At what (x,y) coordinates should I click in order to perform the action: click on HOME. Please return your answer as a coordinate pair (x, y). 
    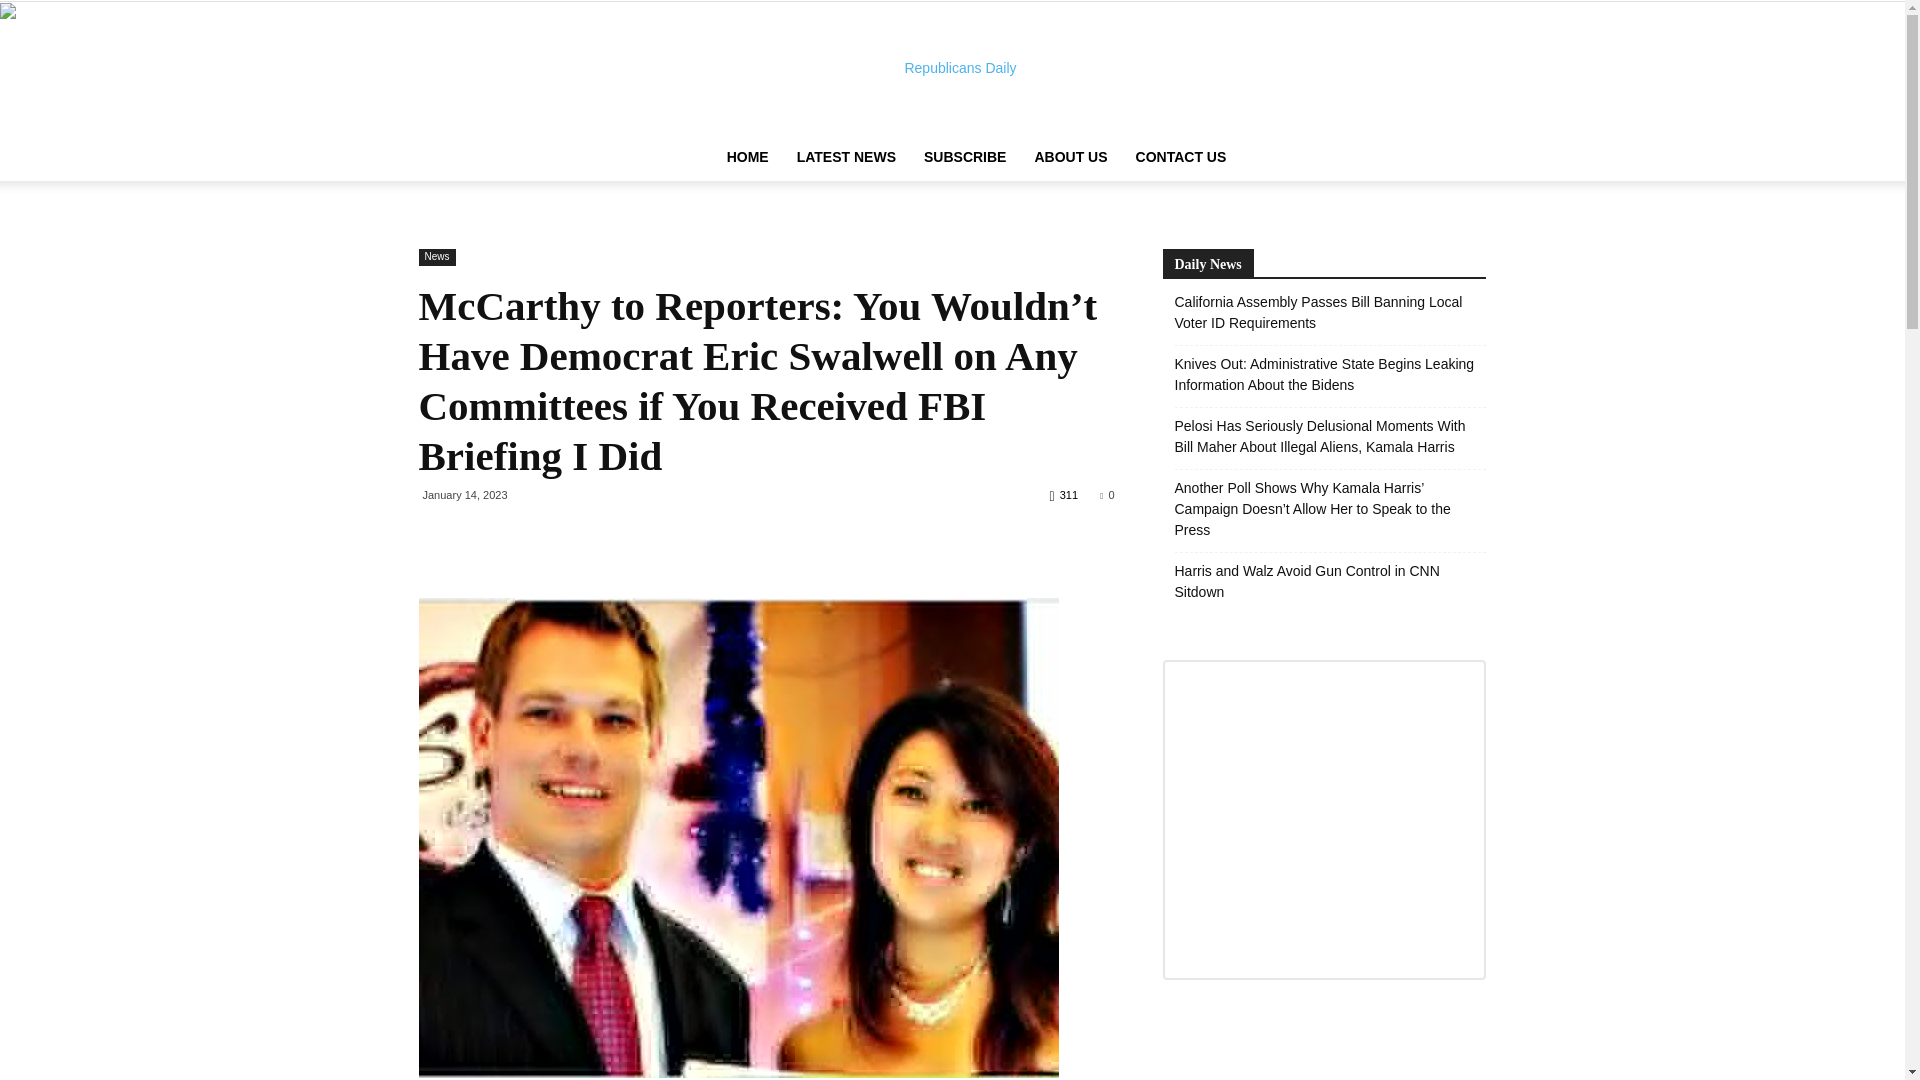
    Looking at the image, I should click on (748, 156).